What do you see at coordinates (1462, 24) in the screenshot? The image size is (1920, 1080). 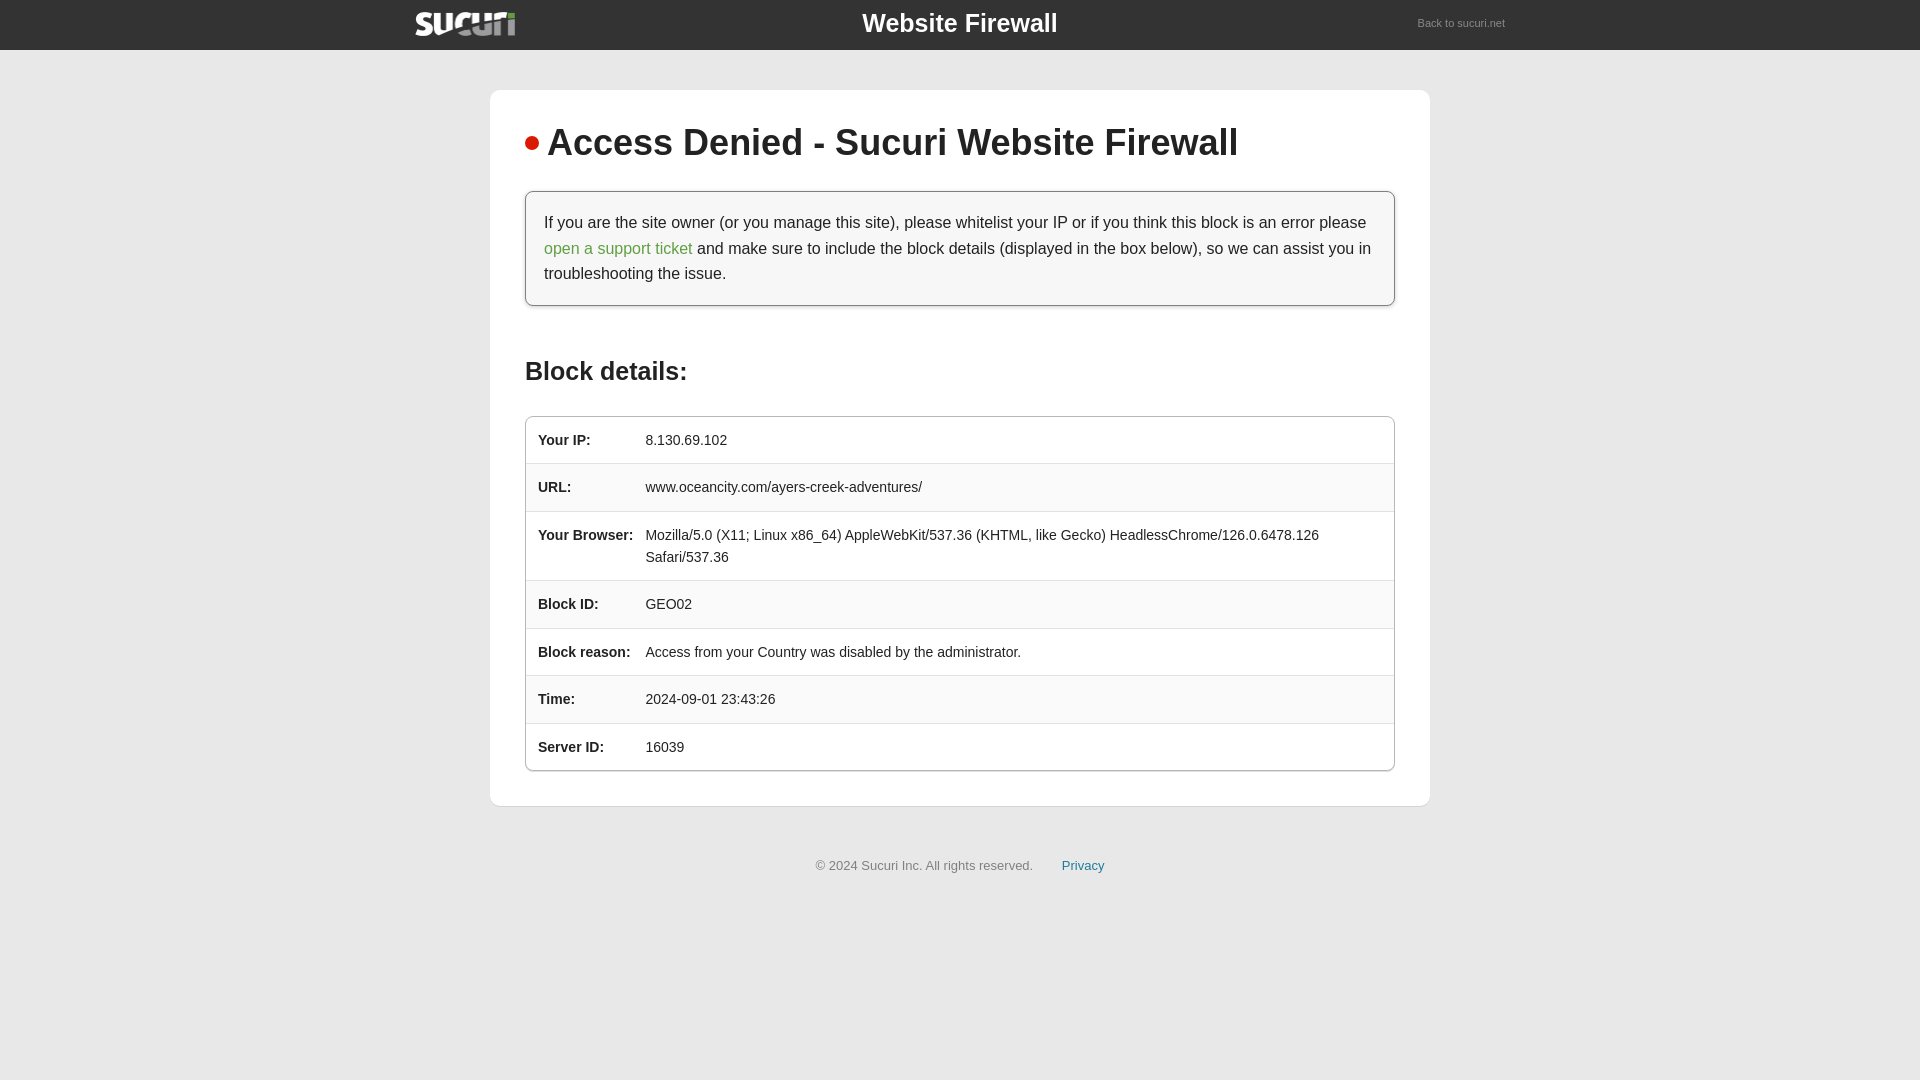 I see `Back to sucuri.net` at bounding box center [1462, 24].